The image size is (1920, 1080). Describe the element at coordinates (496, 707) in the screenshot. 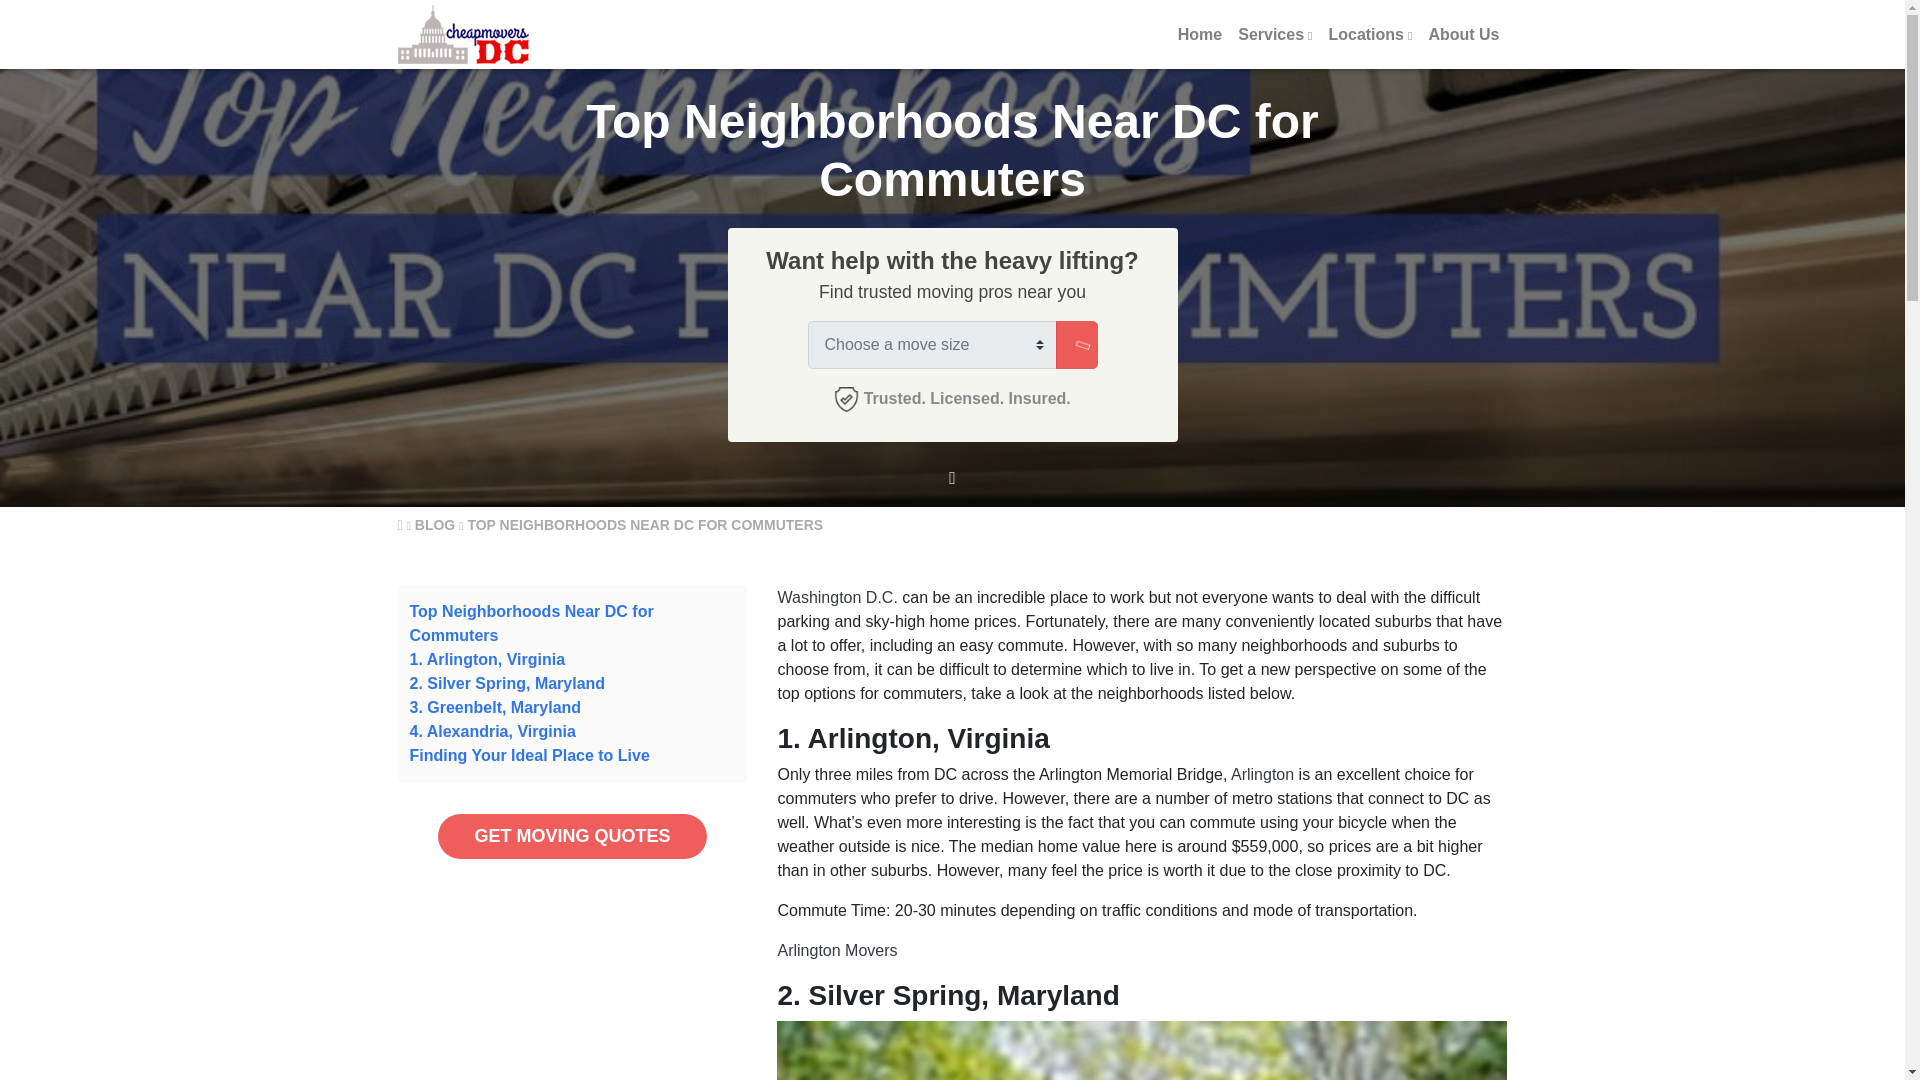

I see `3. Greenbelt, Maryland` at that location.